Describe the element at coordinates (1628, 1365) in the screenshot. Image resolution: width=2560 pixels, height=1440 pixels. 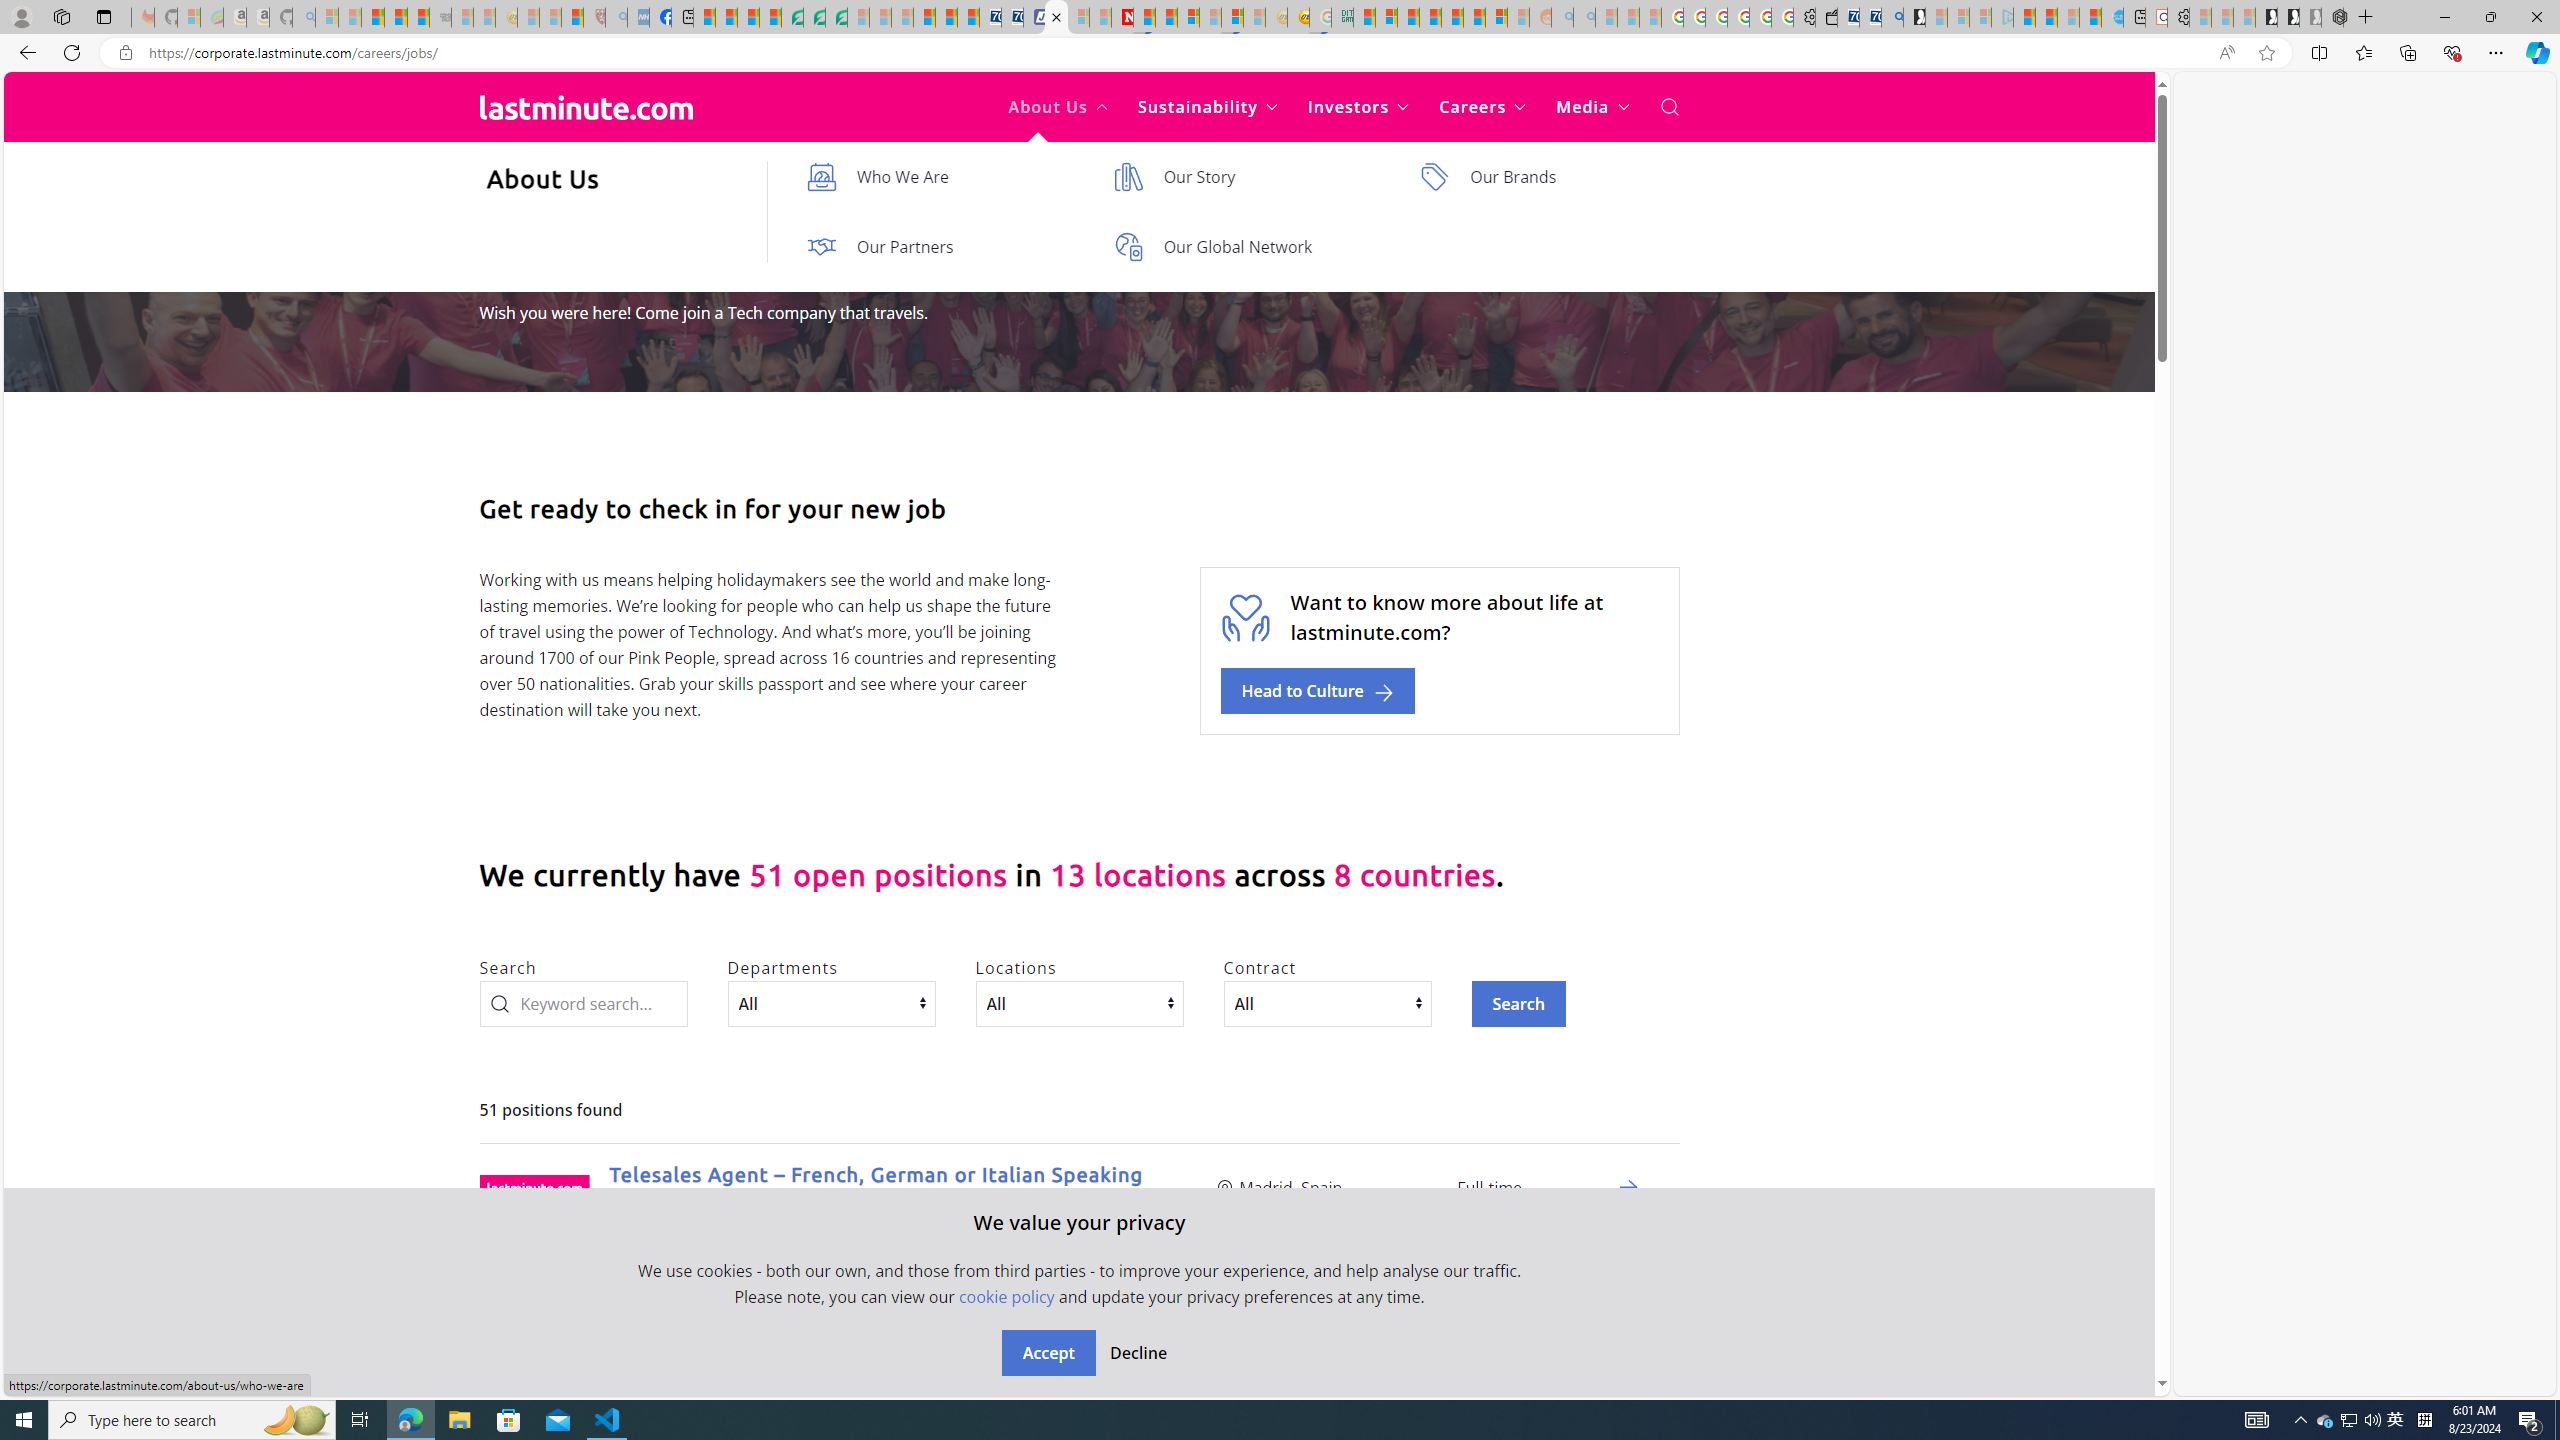
I see `Read full details about role: Full Stack Engineer` at that location.